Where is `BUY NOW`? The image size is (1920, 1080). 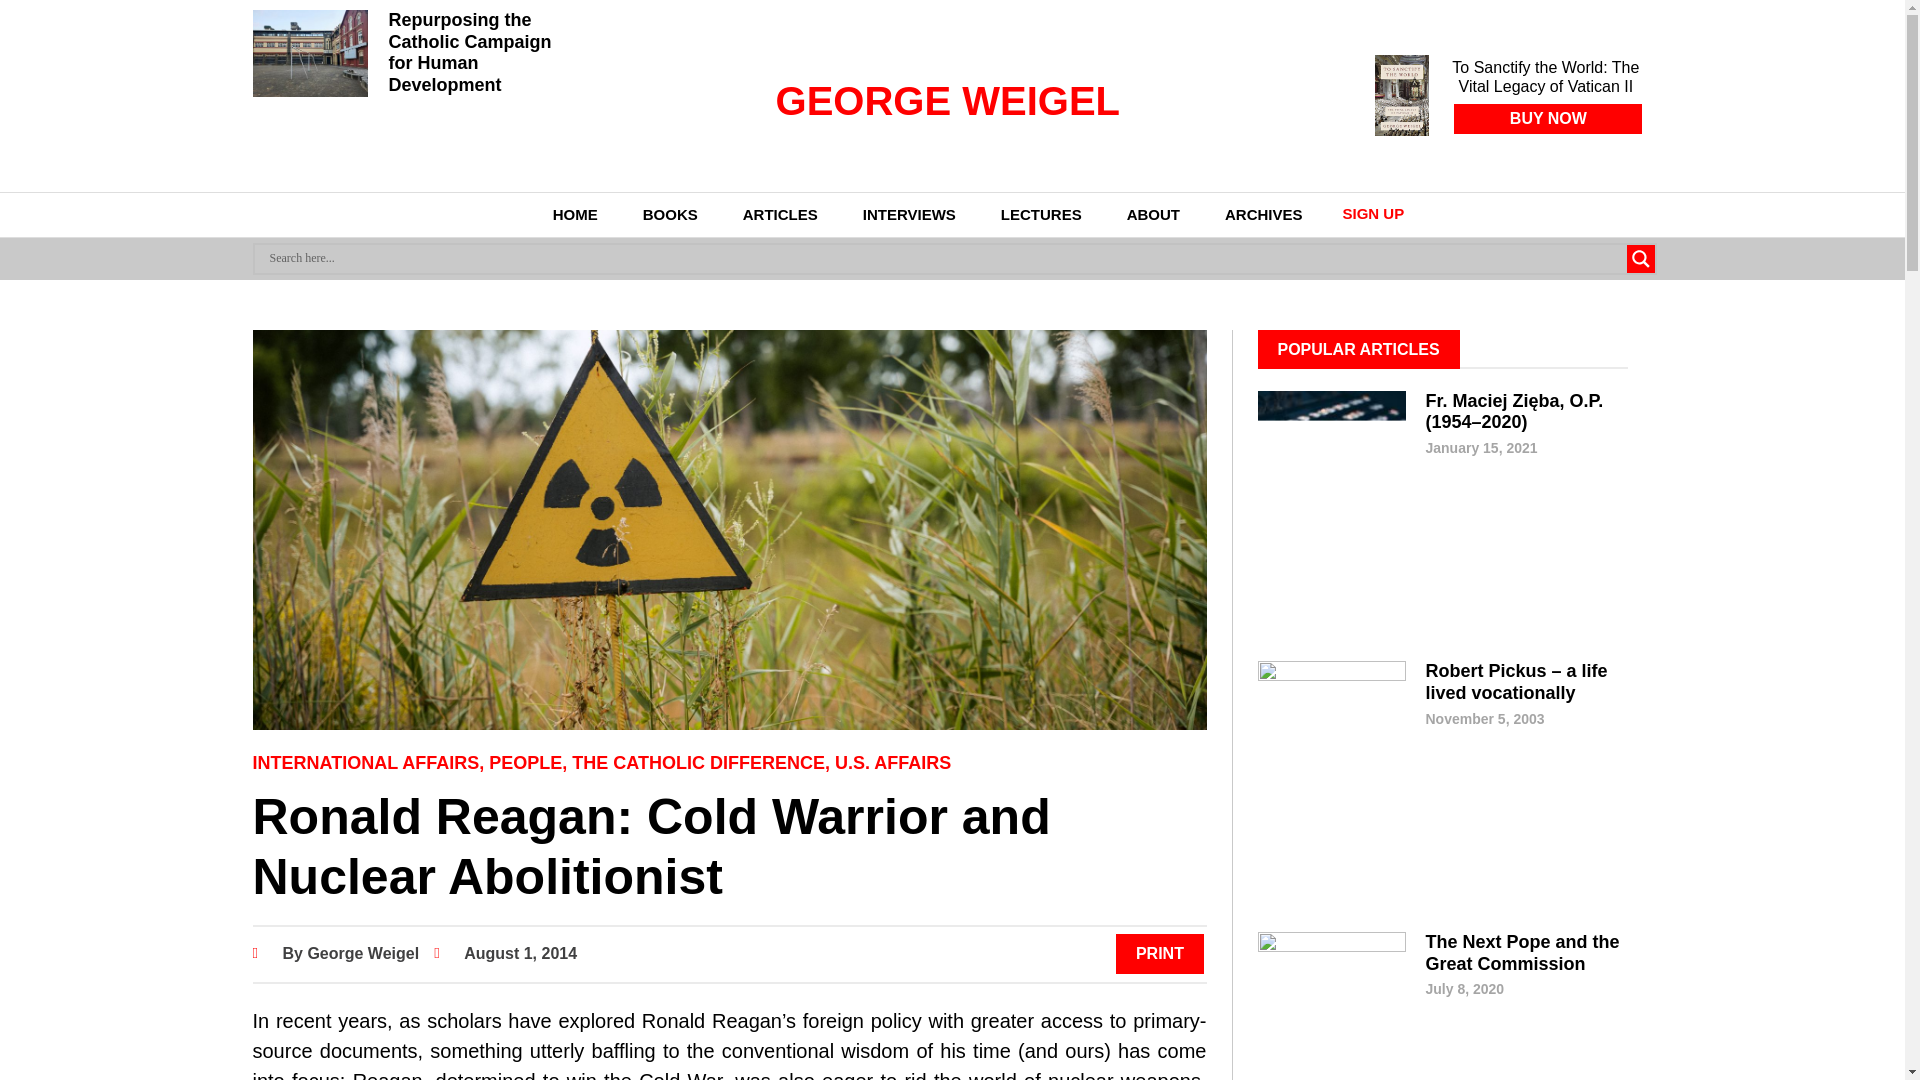
BUY NOW is located at coordinates (1547, 118).